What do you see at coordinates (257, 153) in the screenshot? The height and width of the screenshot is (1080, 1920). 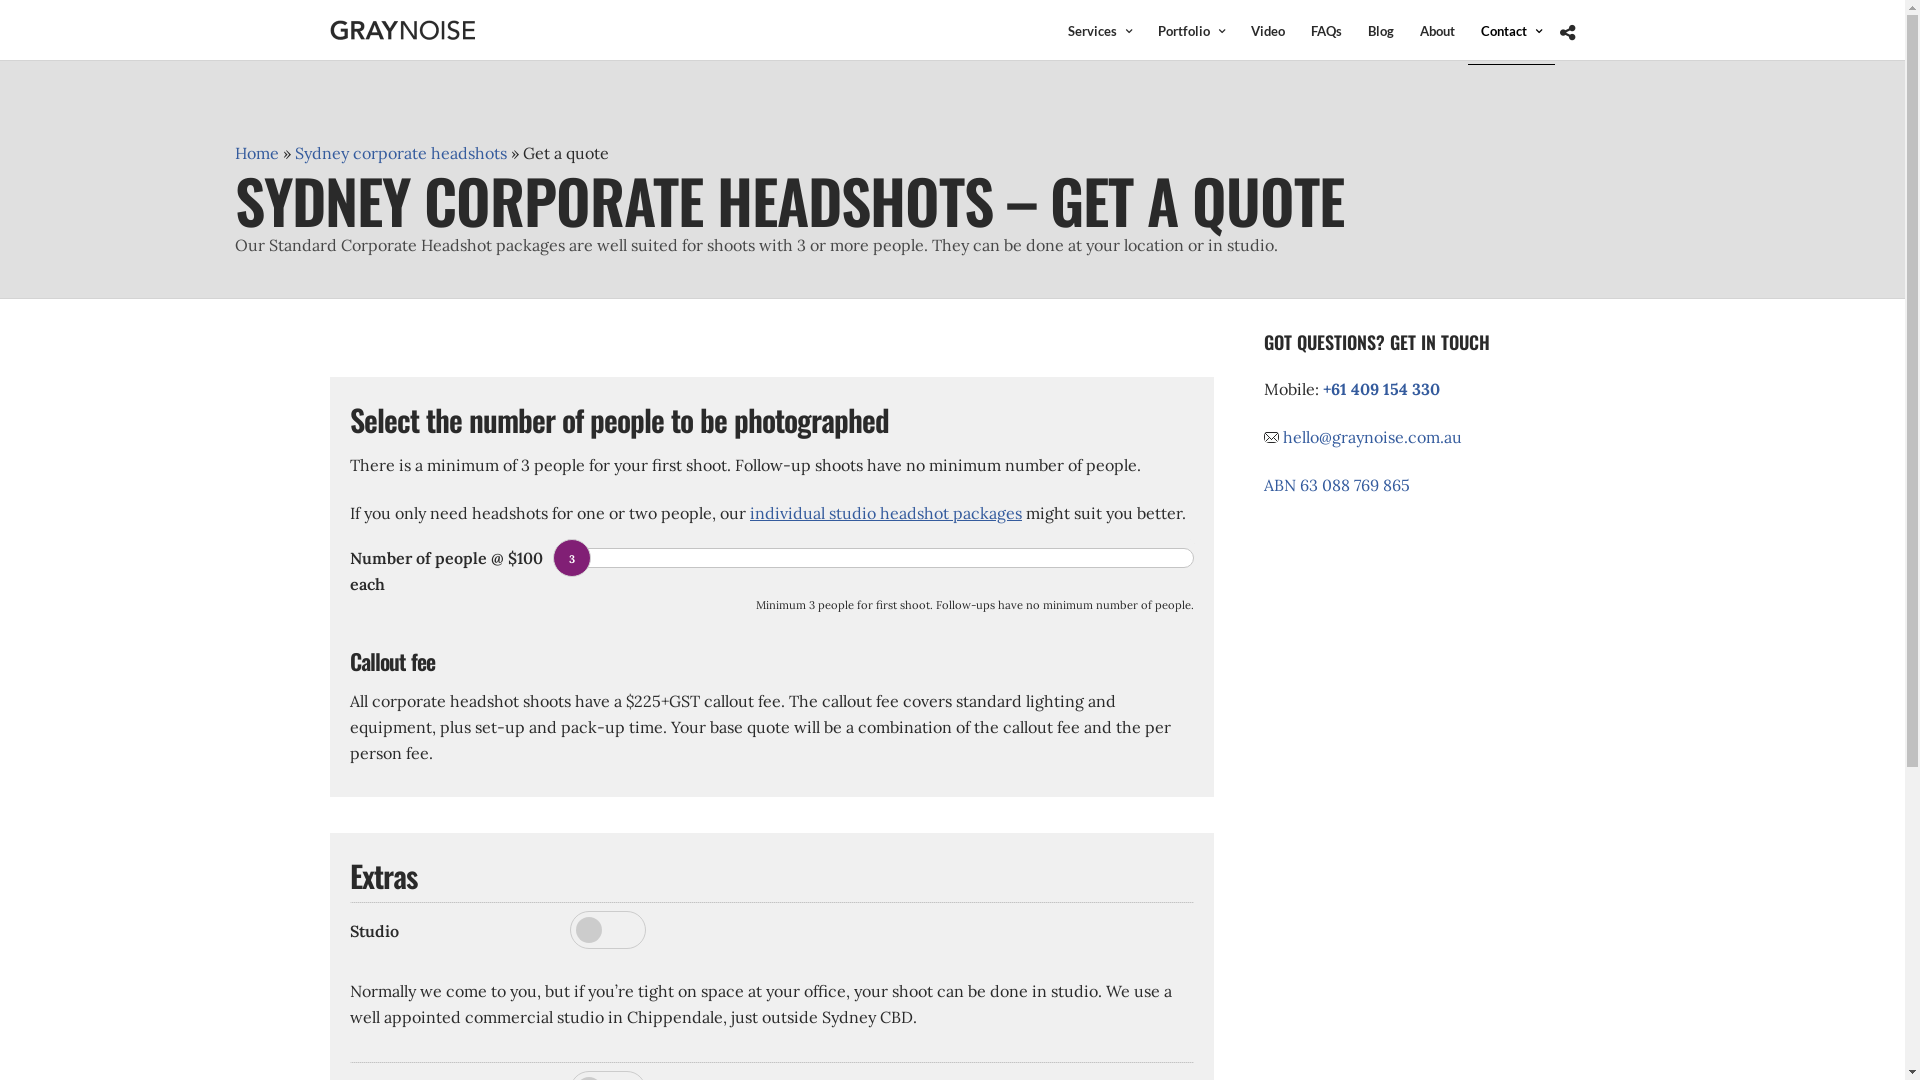 I see `Home` at bounding box center [257, 153].